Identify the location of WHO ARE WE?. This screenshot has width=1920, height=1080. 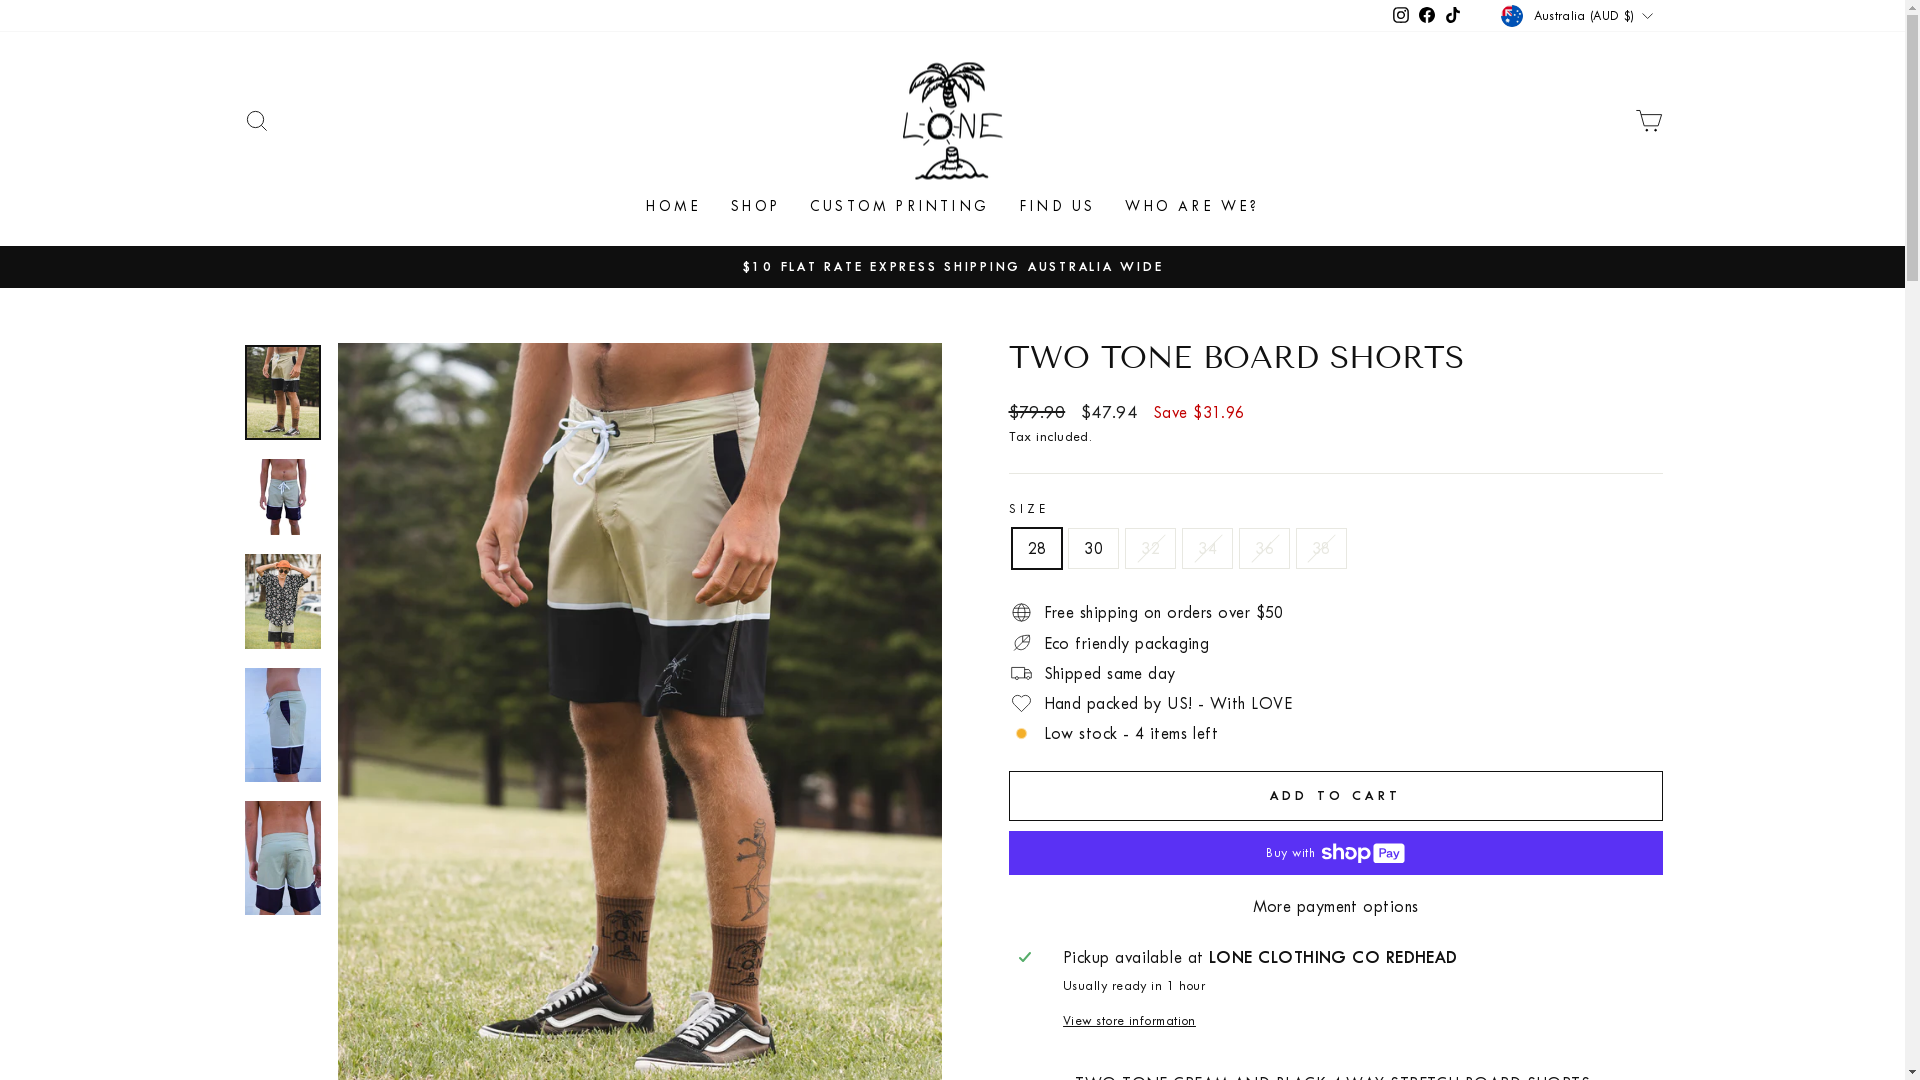
(1192, 208).